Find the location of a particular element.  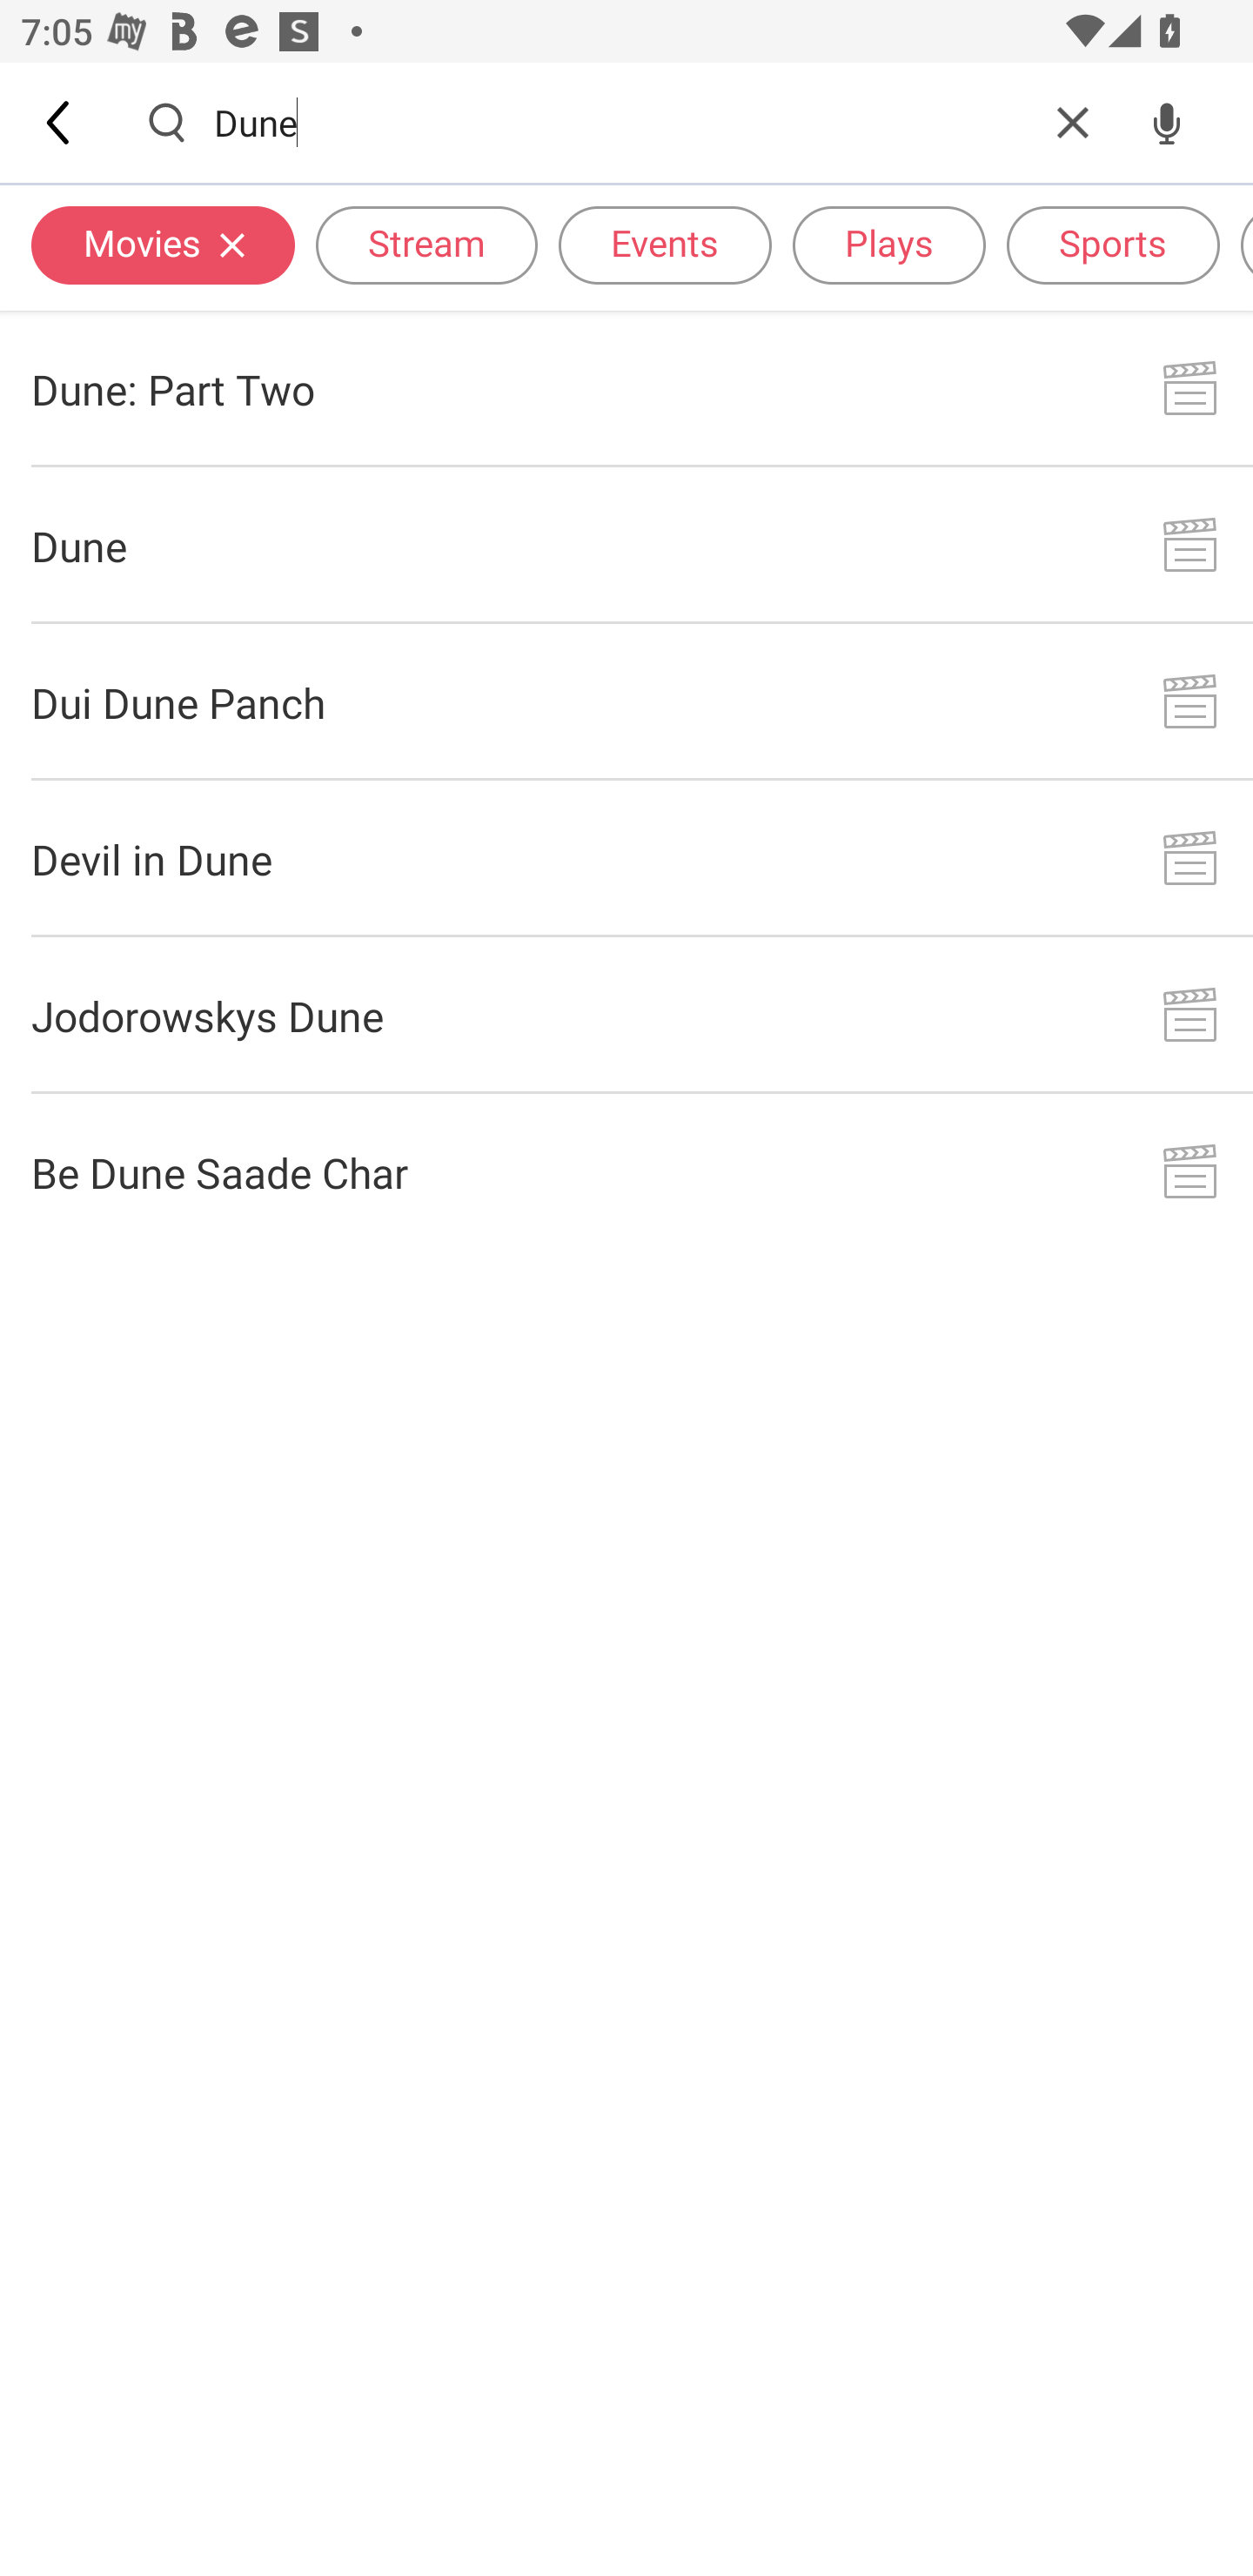

Clear is located at coordinates (1073, 122).